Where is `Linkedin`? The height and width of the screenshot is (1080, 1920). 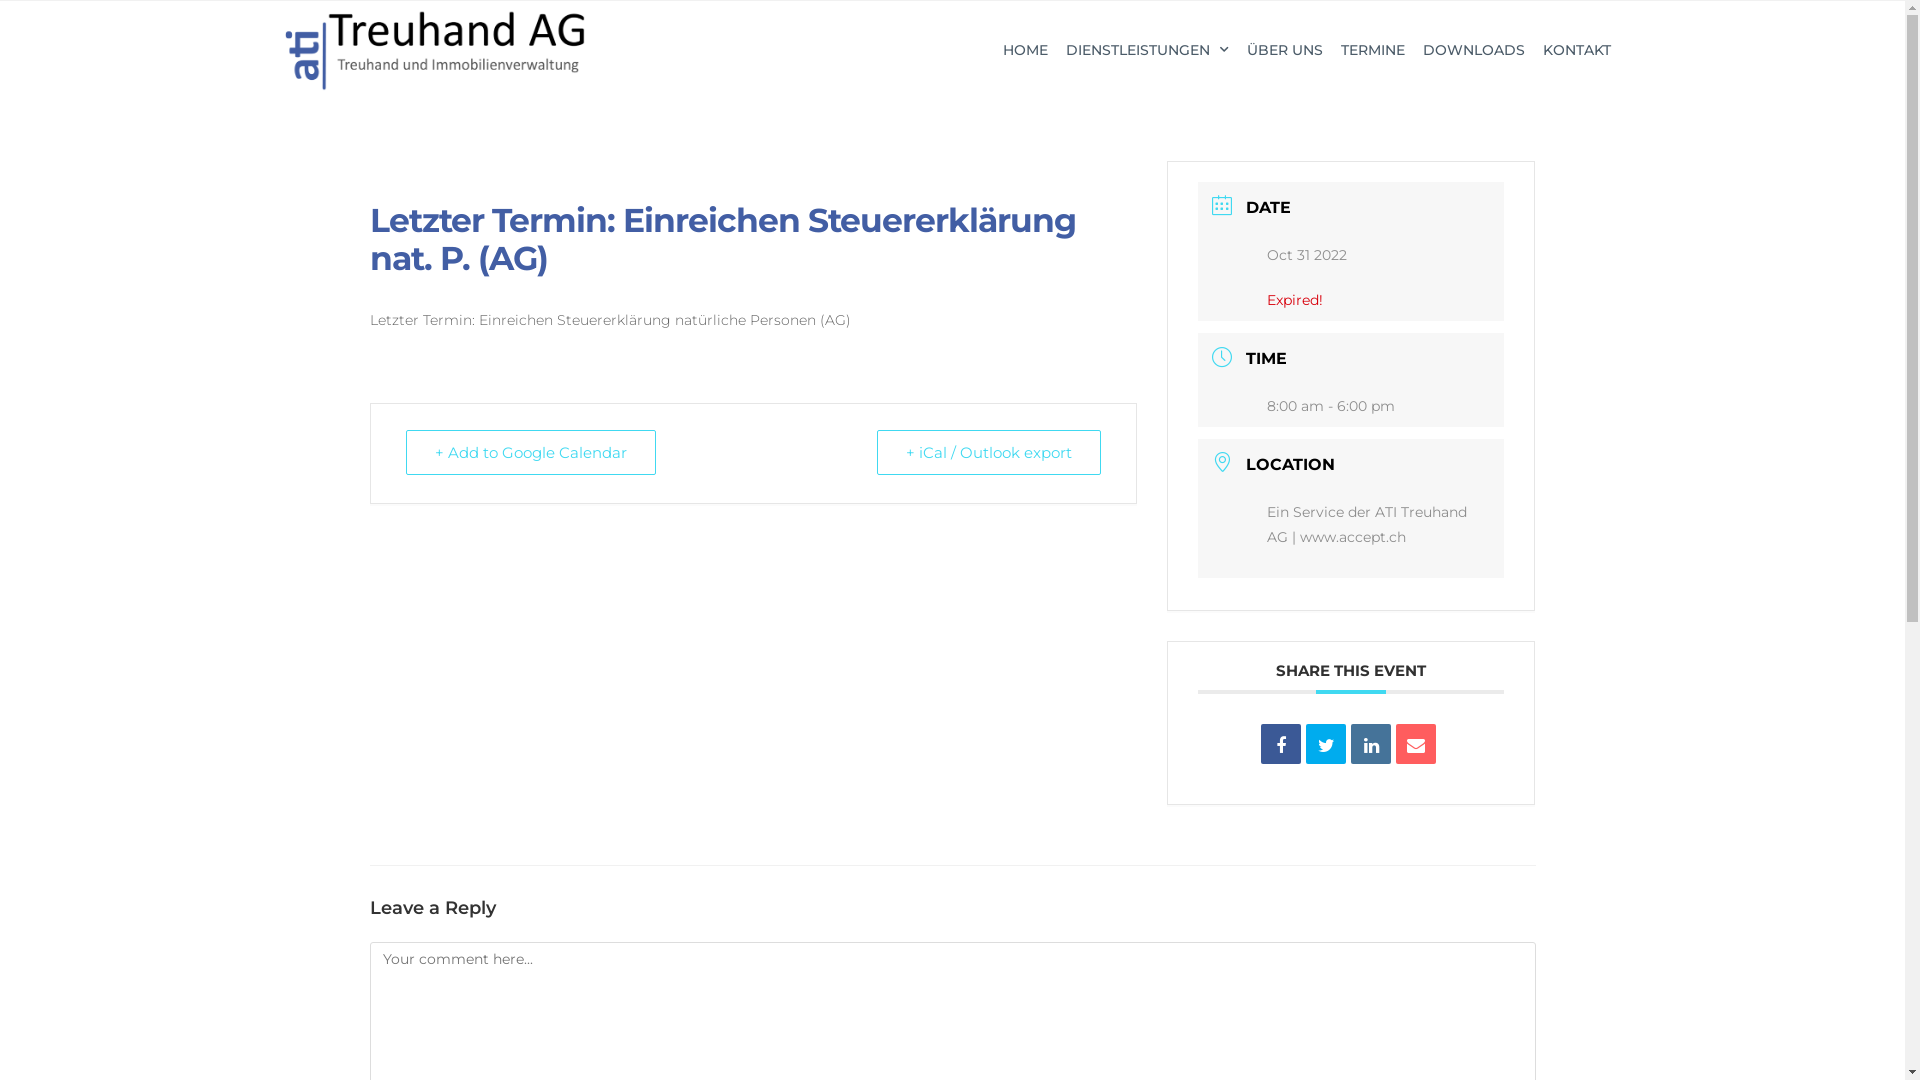
Linkedin is located at coordinates (1371, 744).